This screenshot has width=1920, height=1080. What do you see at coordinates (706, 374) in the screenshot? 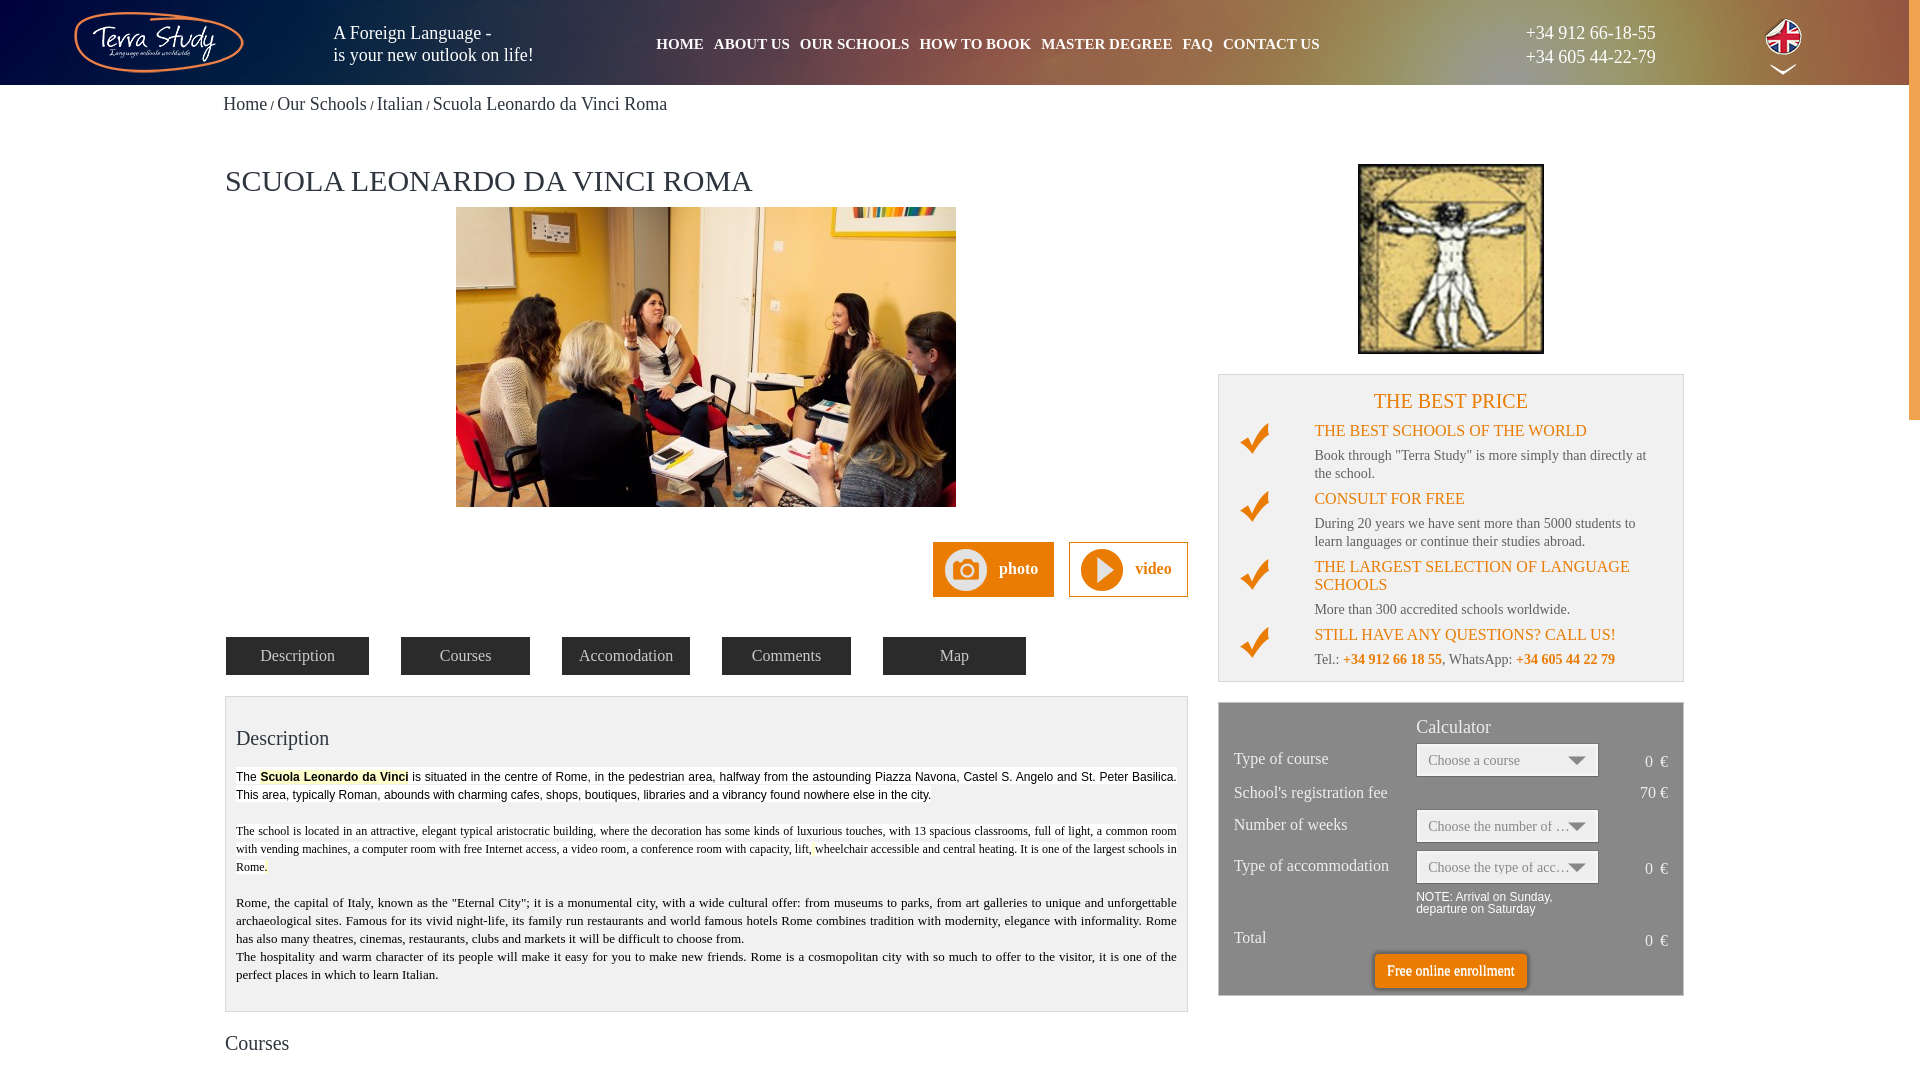
I see `Scuola Leonardo da Vinci Roma` at bounding box center [706, 374].